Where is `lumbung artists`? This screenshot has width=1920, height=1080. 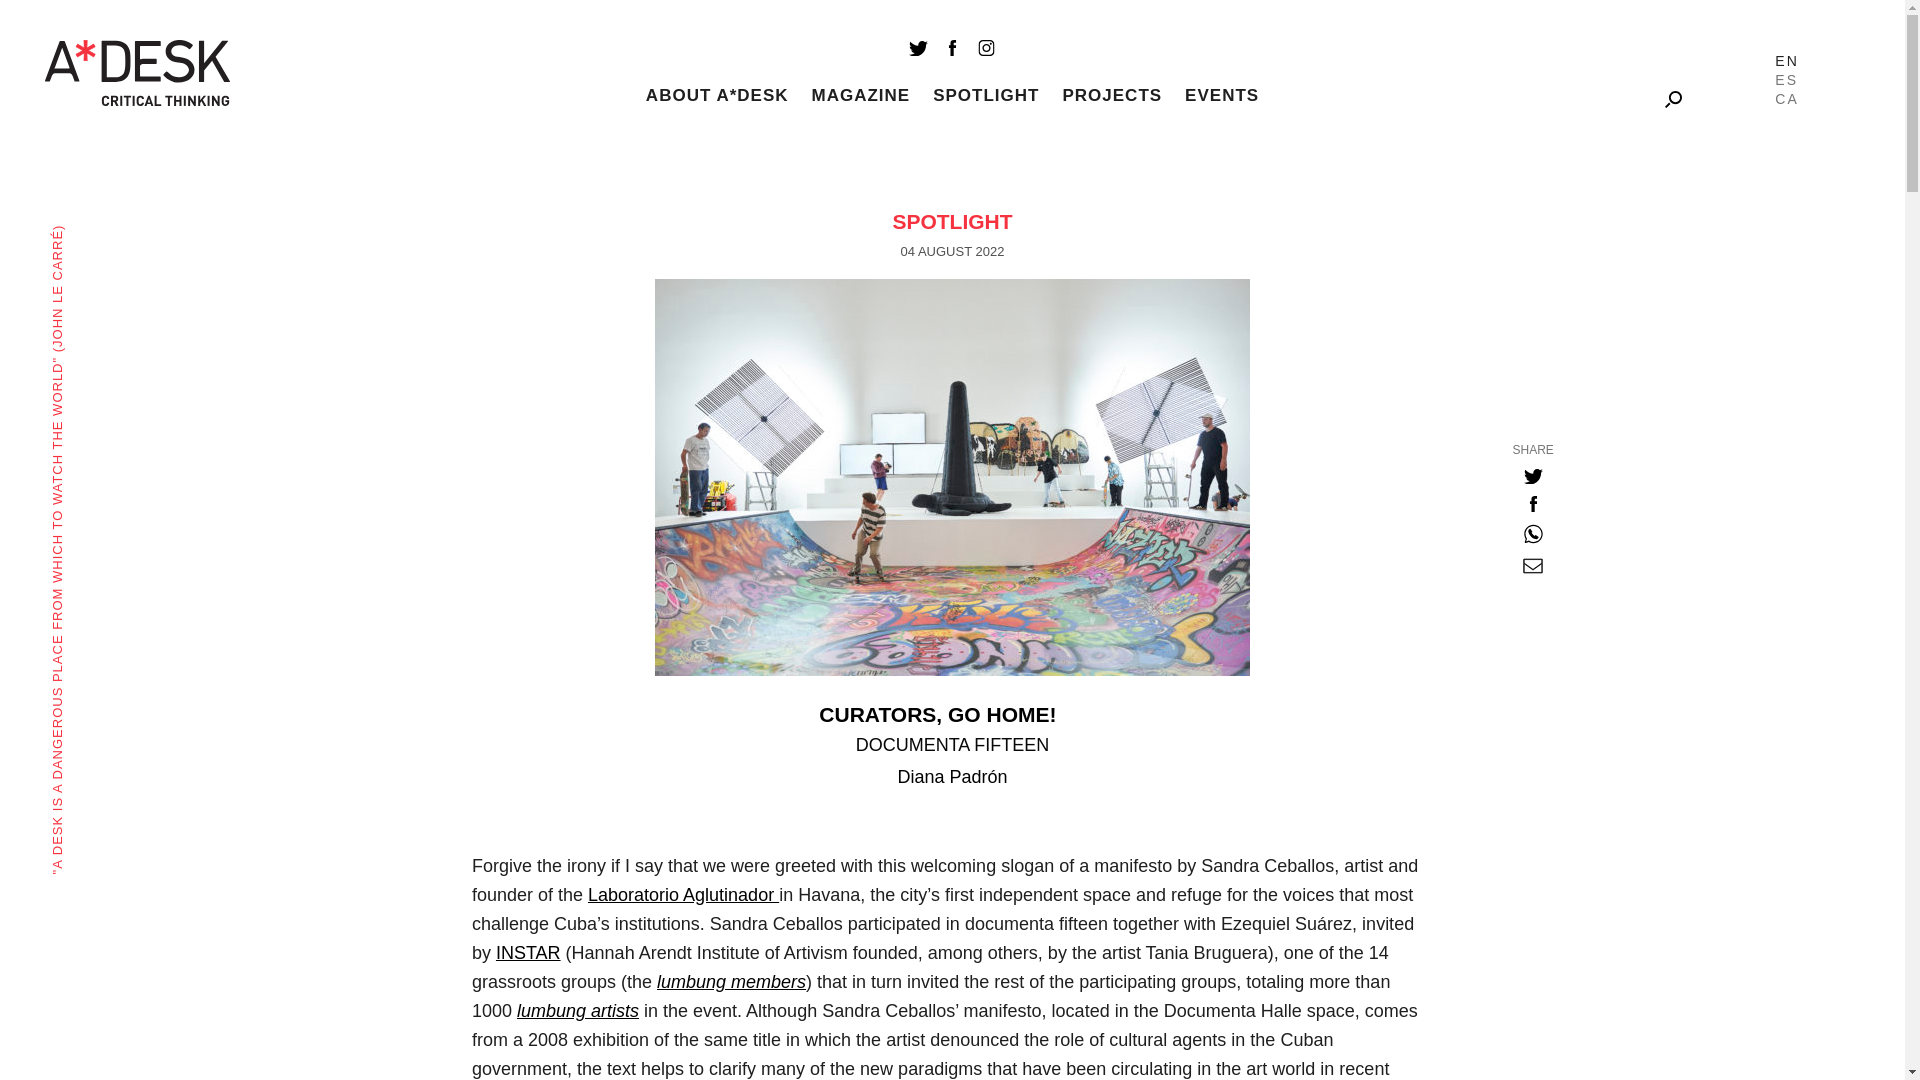
lumbung artists is located at coordinates (578, 1010).